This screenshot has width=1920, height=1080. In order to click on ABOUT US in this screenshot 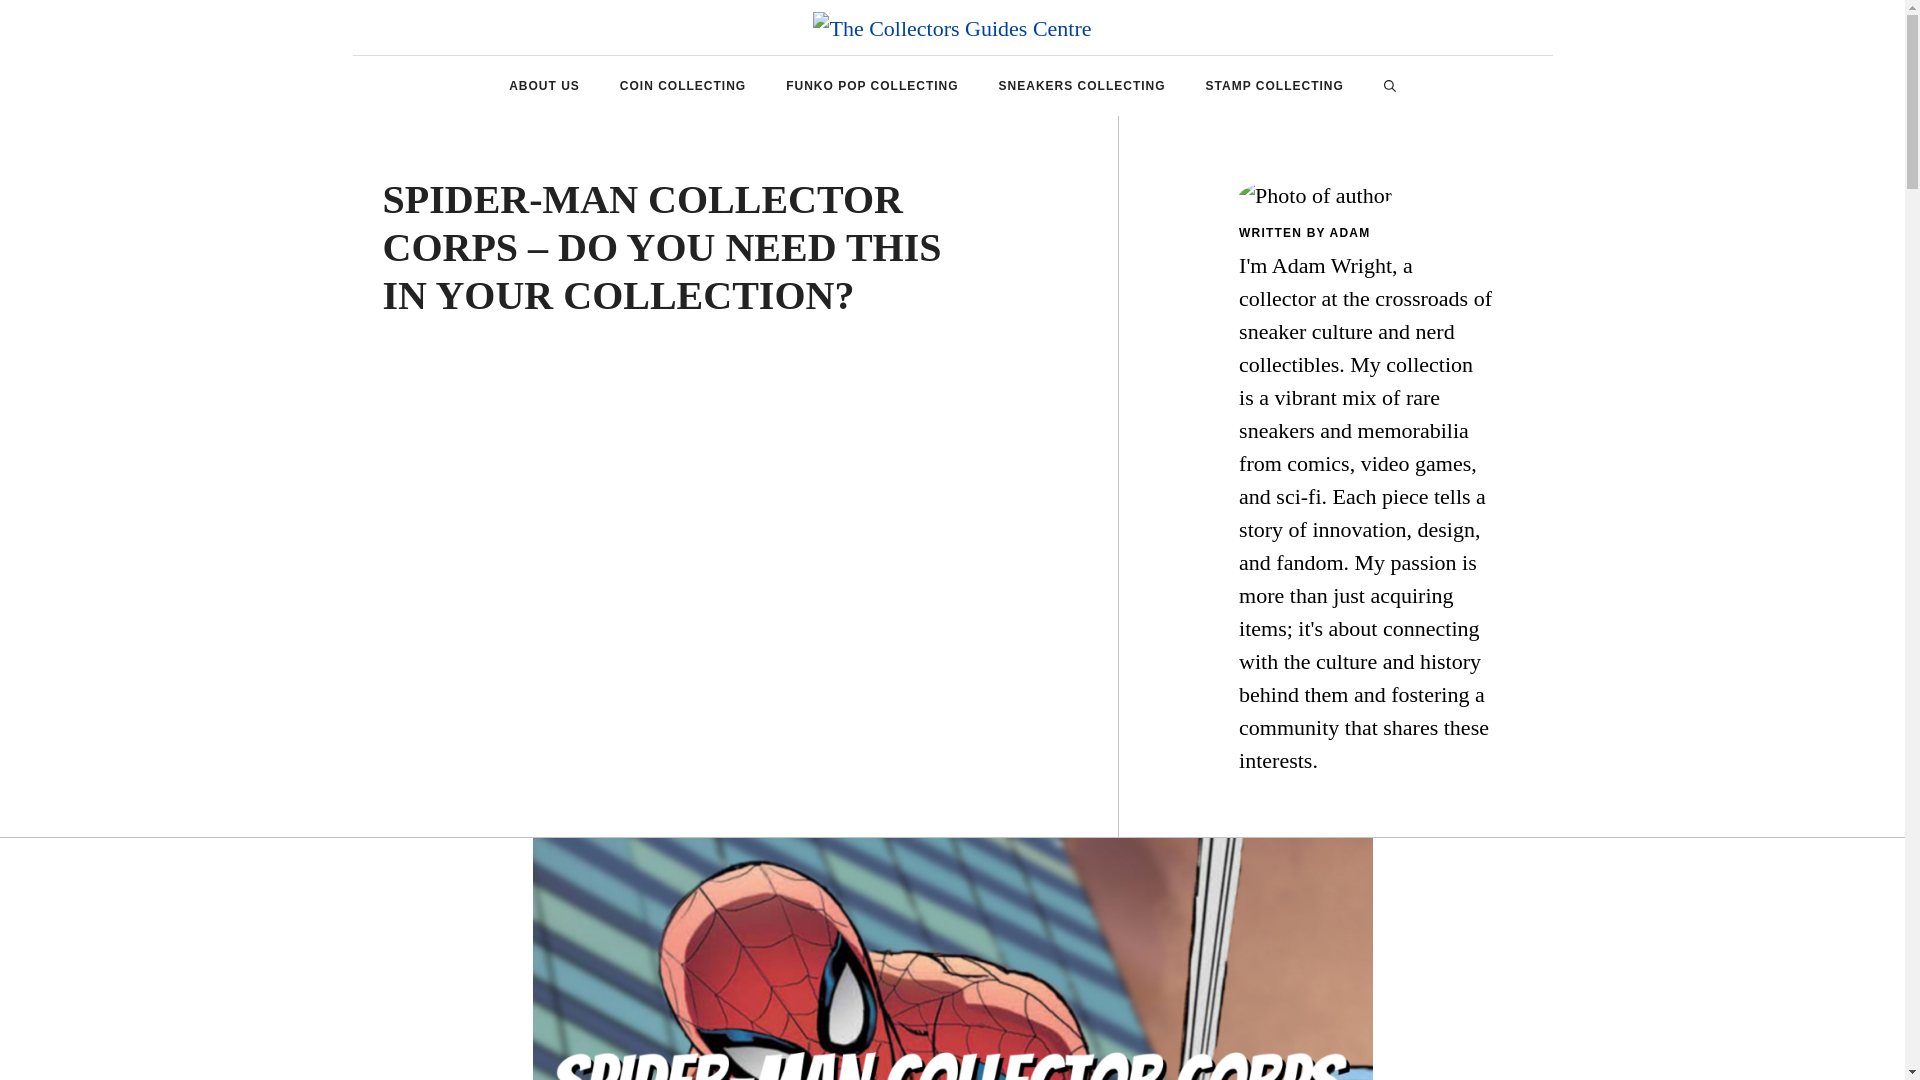, I will do `click(544, 86)`.